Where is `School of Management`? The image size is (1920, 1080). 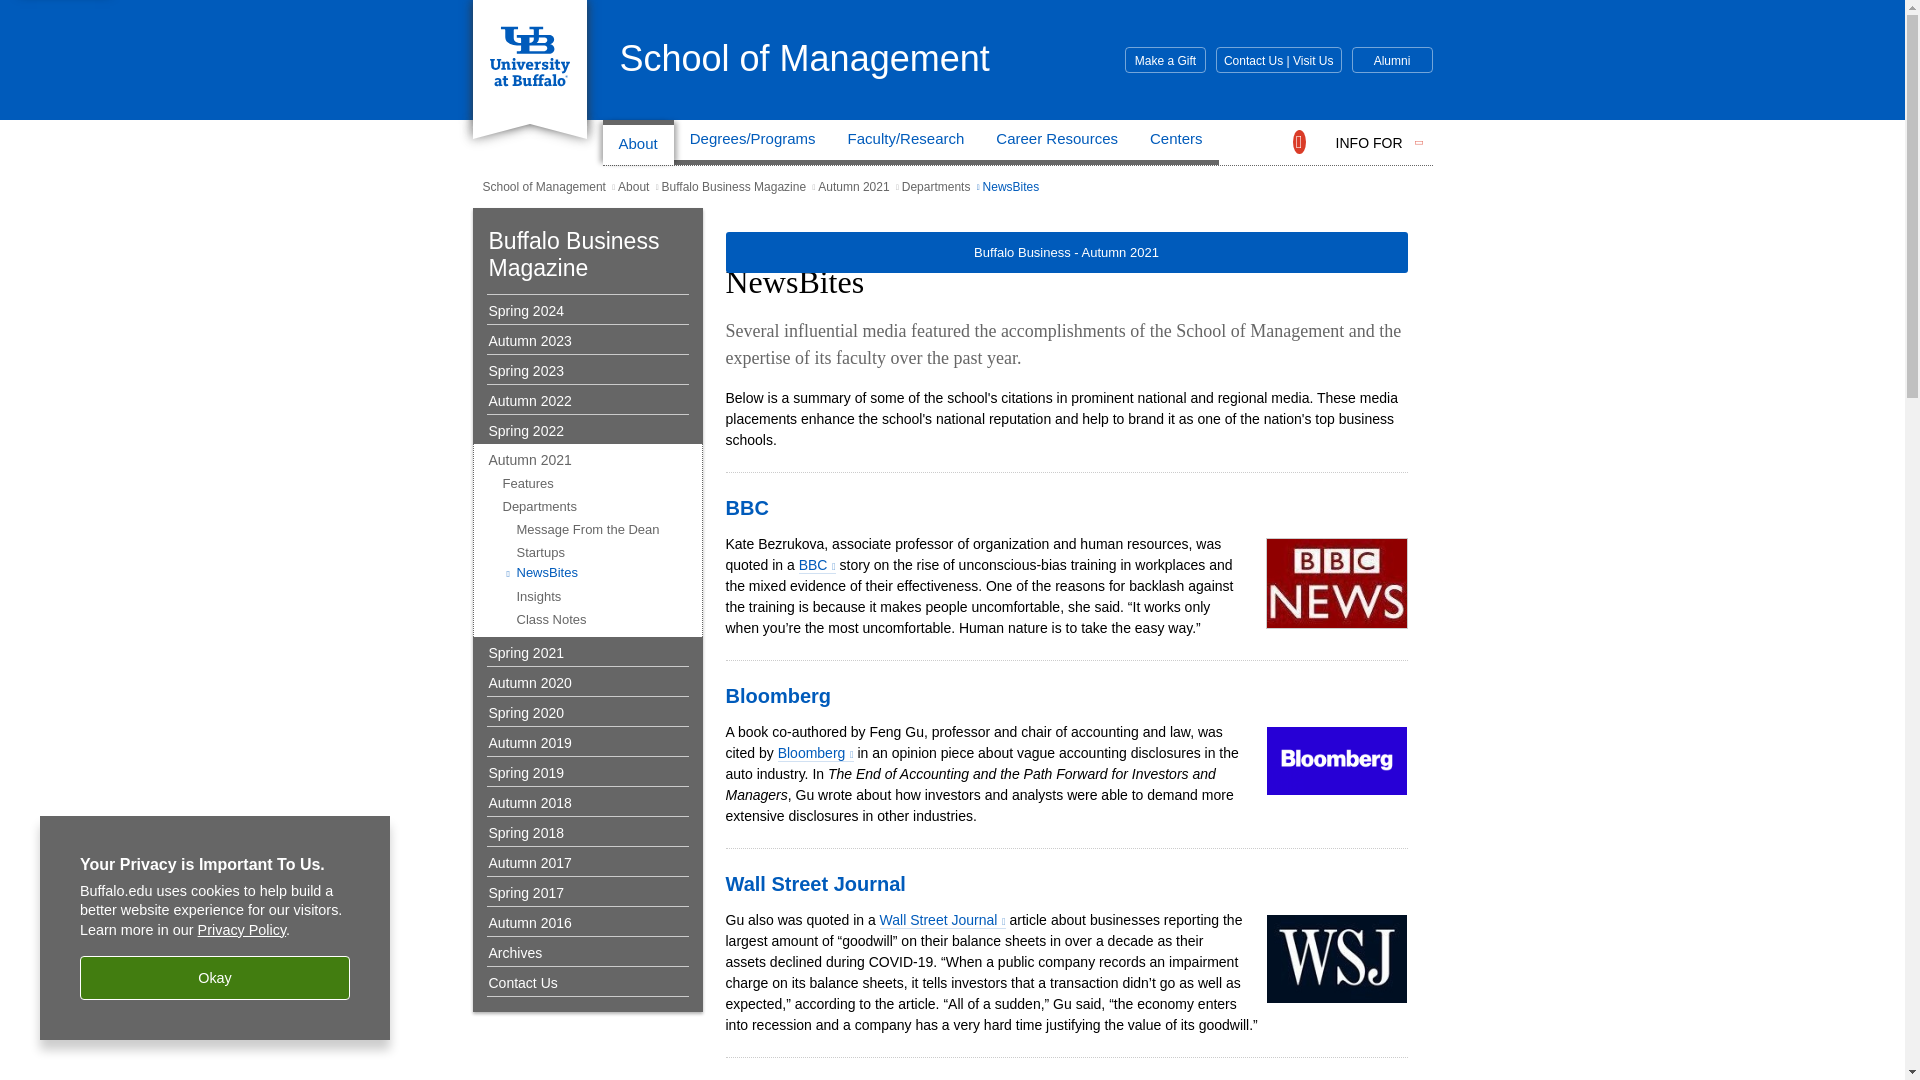
School of Management is located at coordinates (805, 58).